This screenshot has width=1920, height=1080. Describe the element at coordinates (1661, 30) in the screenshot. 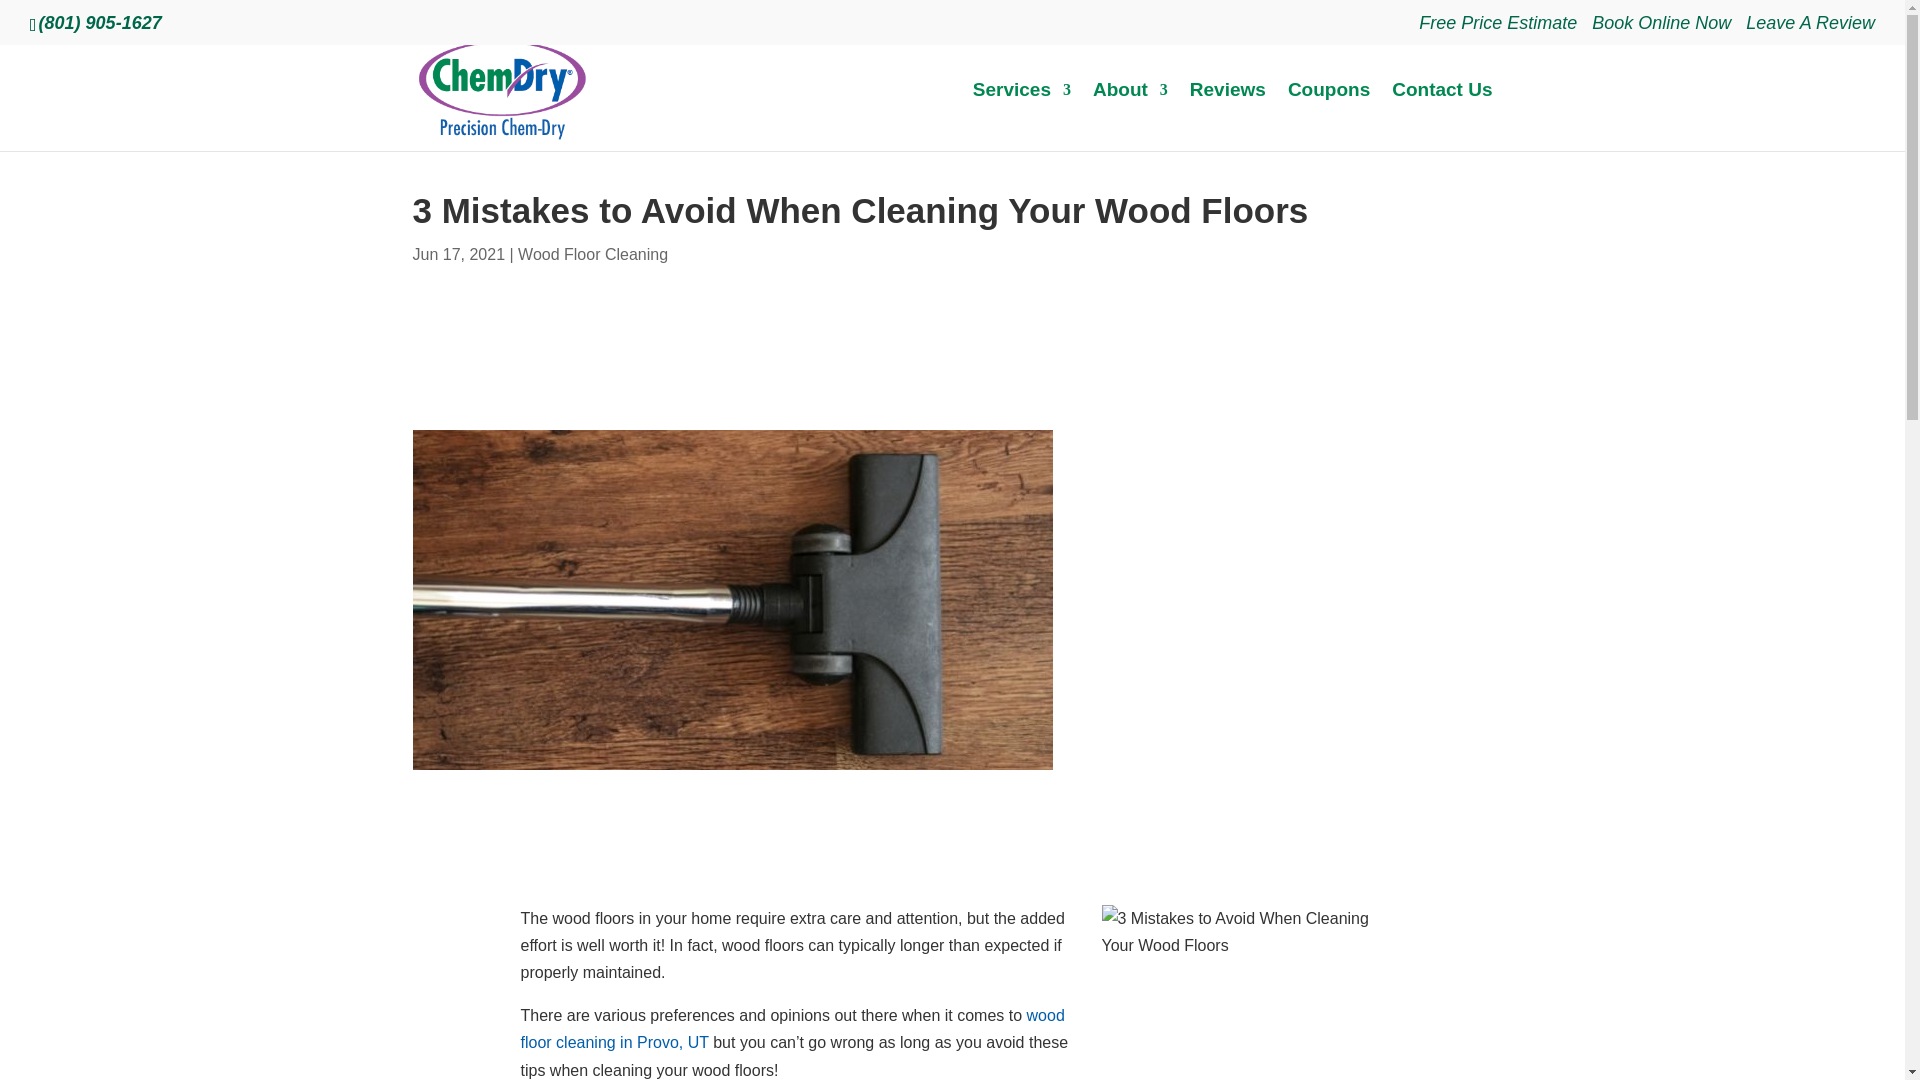

I see `Book Online Now` at that location.